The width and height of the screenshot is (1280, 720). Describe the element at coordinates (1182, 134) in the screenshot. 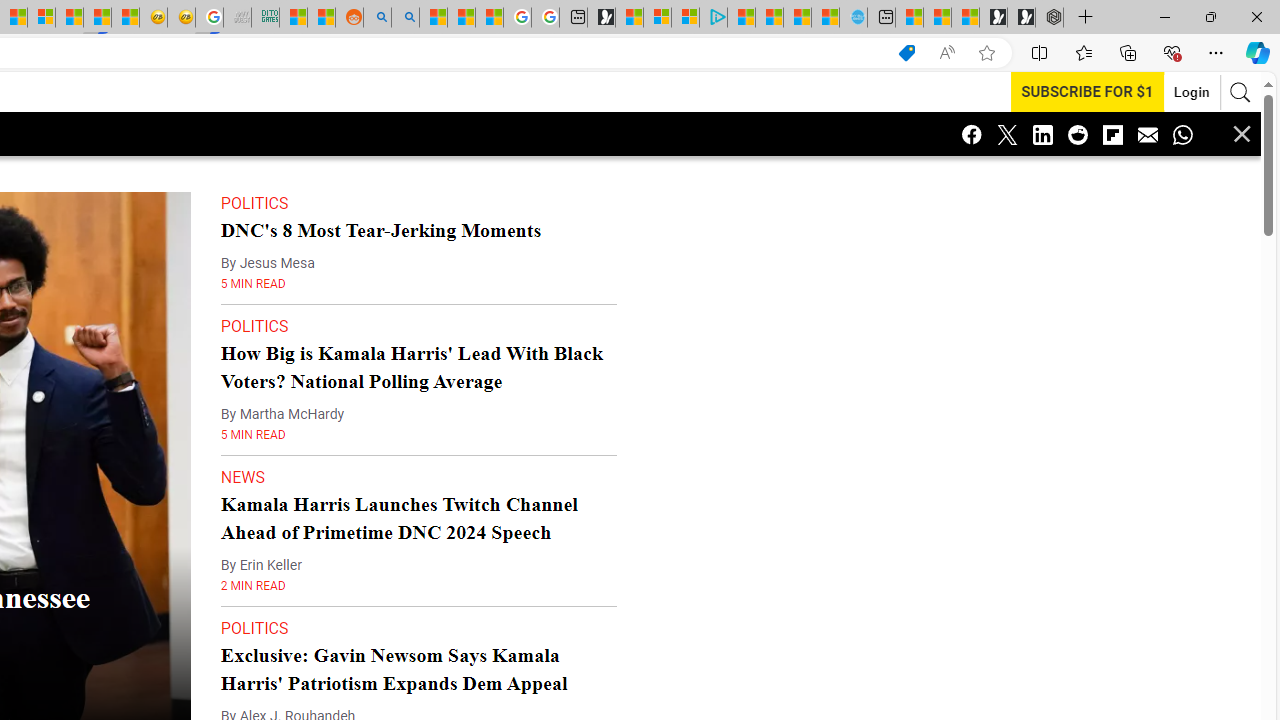

I see `Class: icon-whatsapp` at that location.